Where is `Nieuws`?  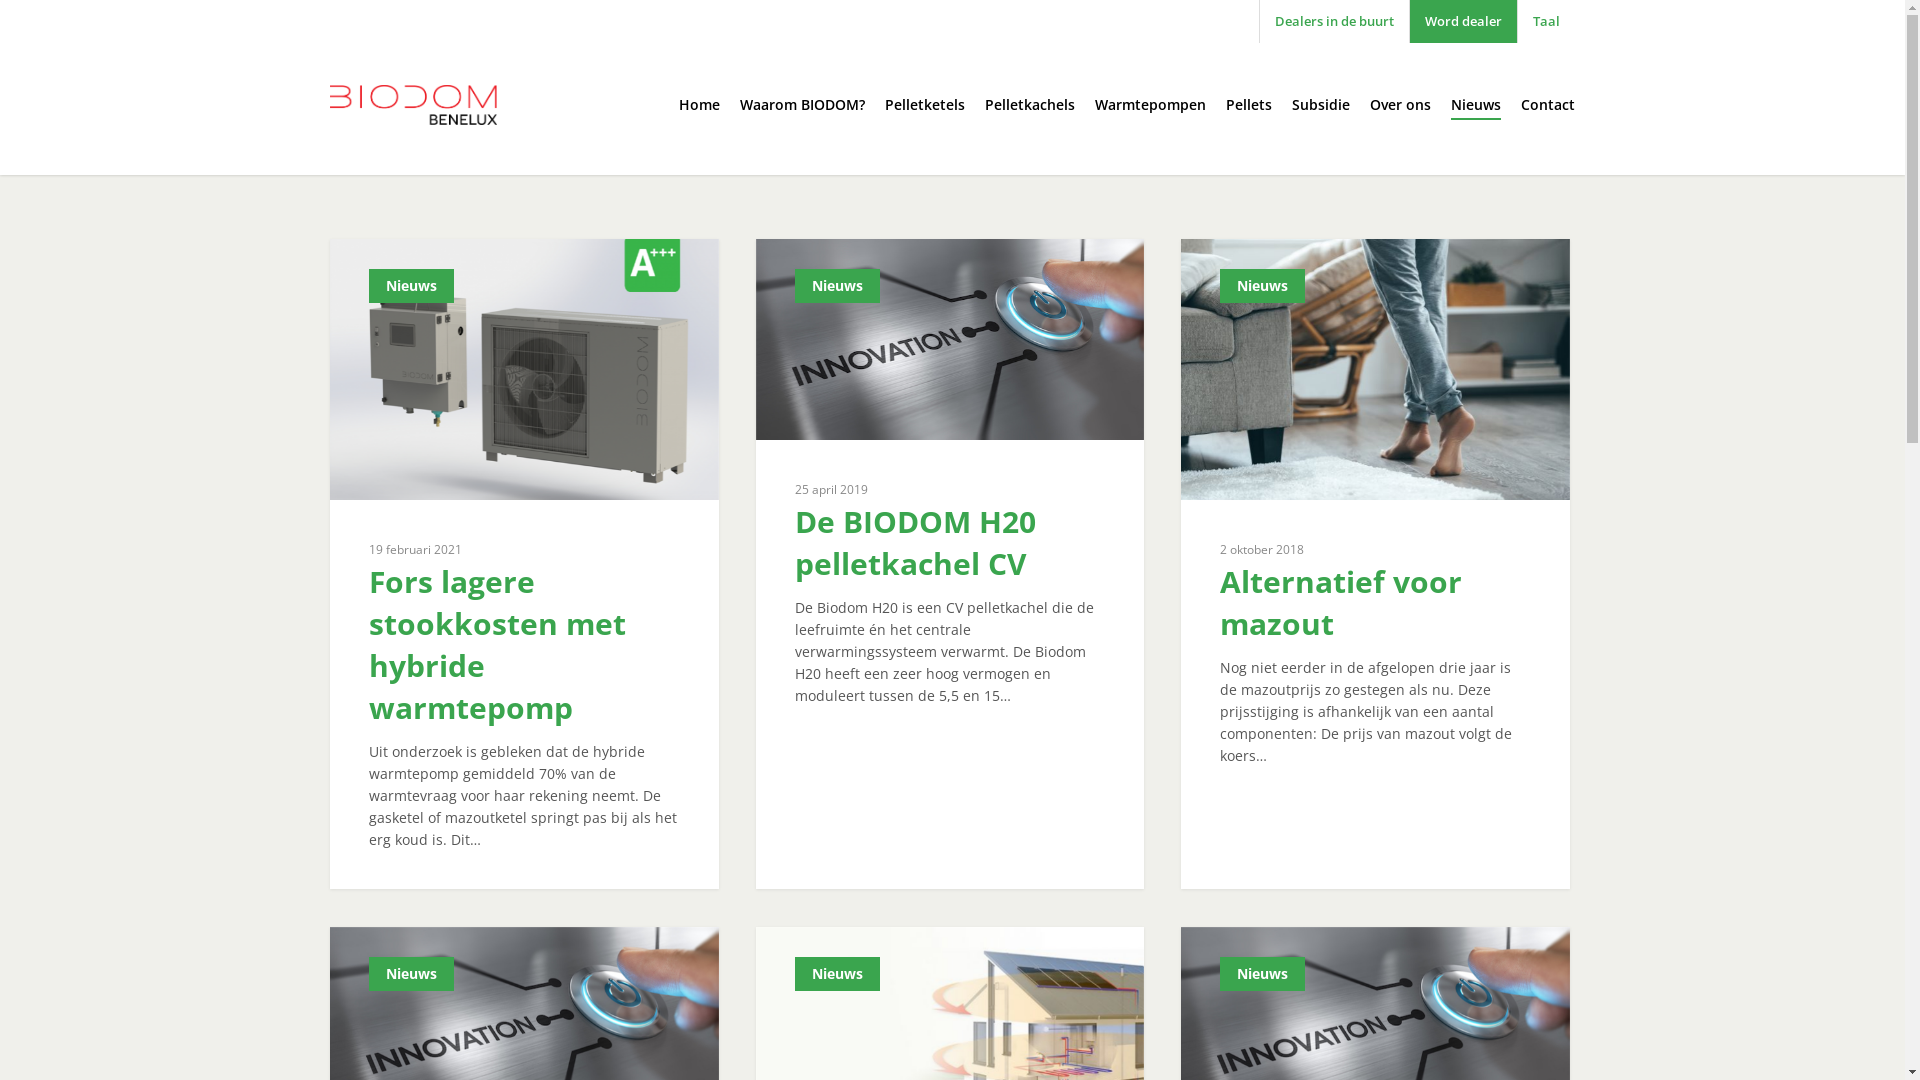
Nieuws is located at coordinates (412, 286).